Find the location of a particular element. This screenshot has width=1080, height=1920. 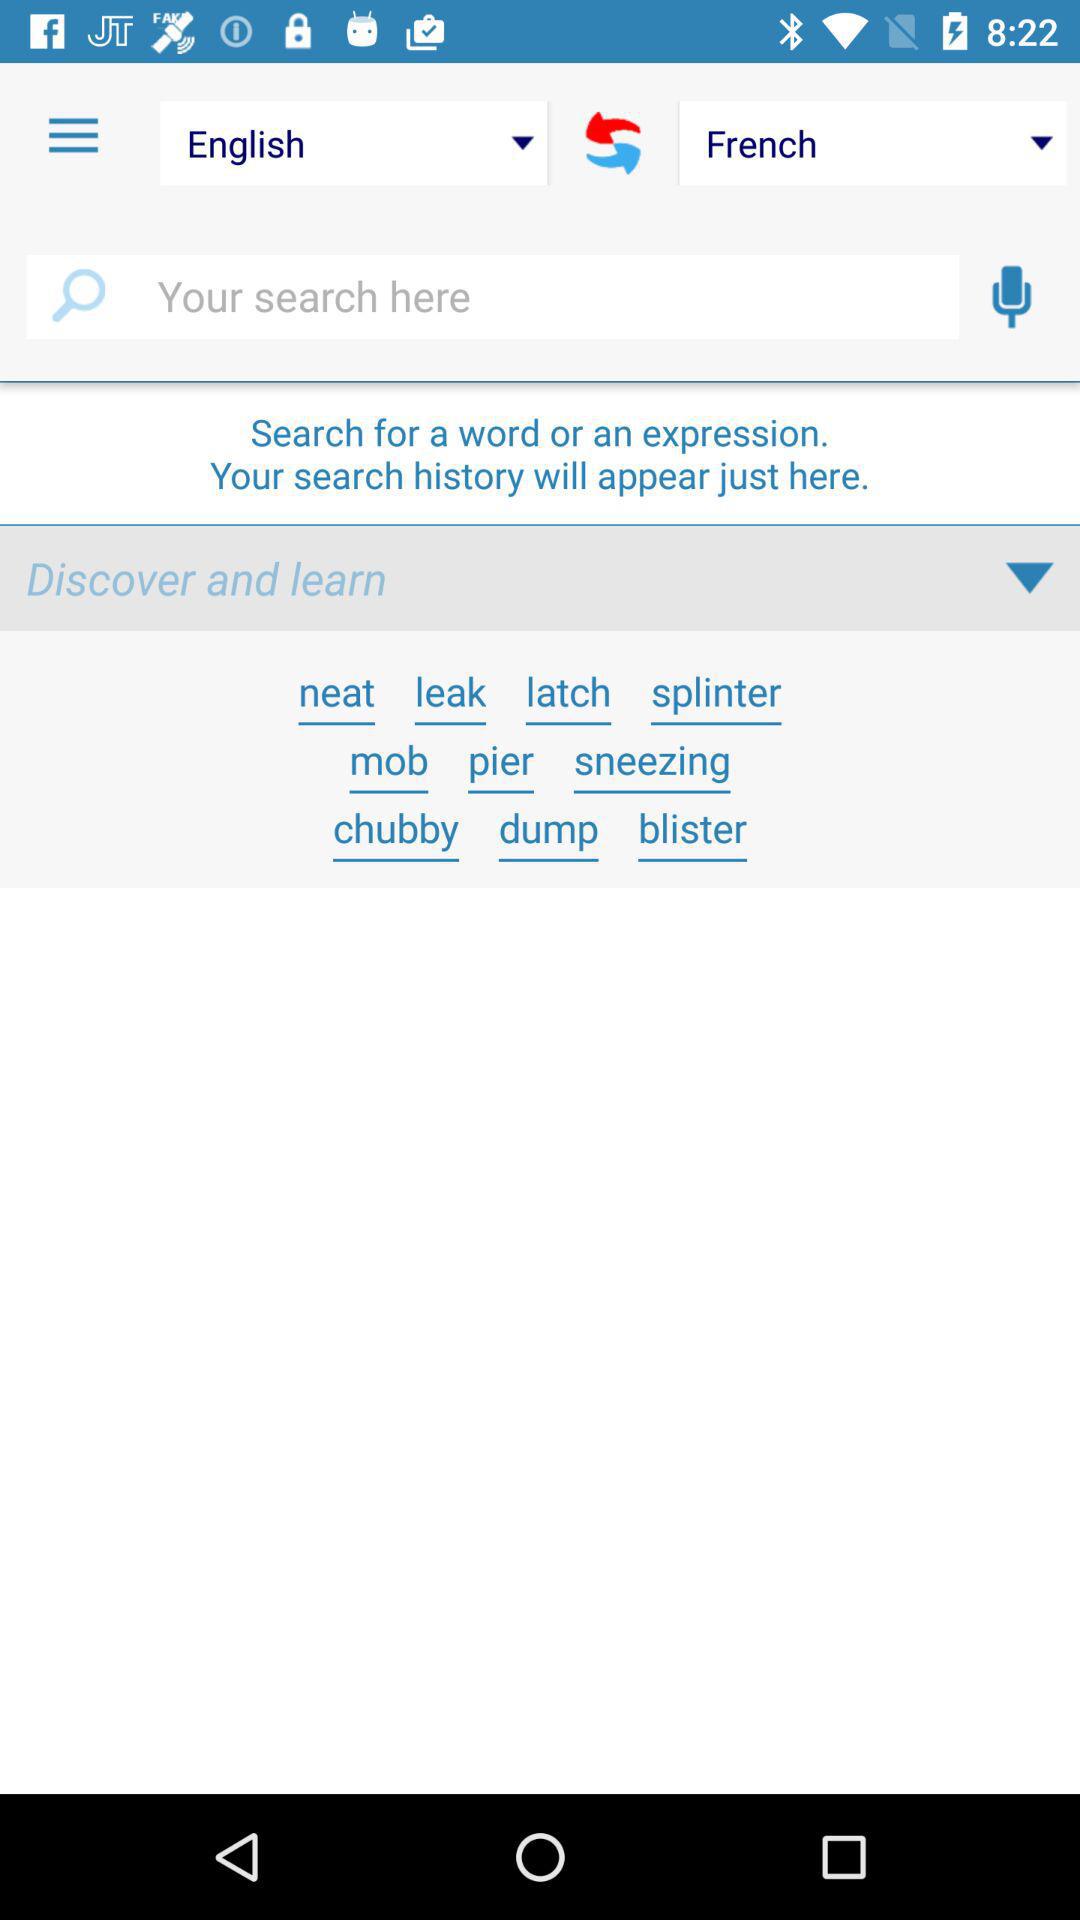

scroll to the sneezing is located at coordinates (652, 759).